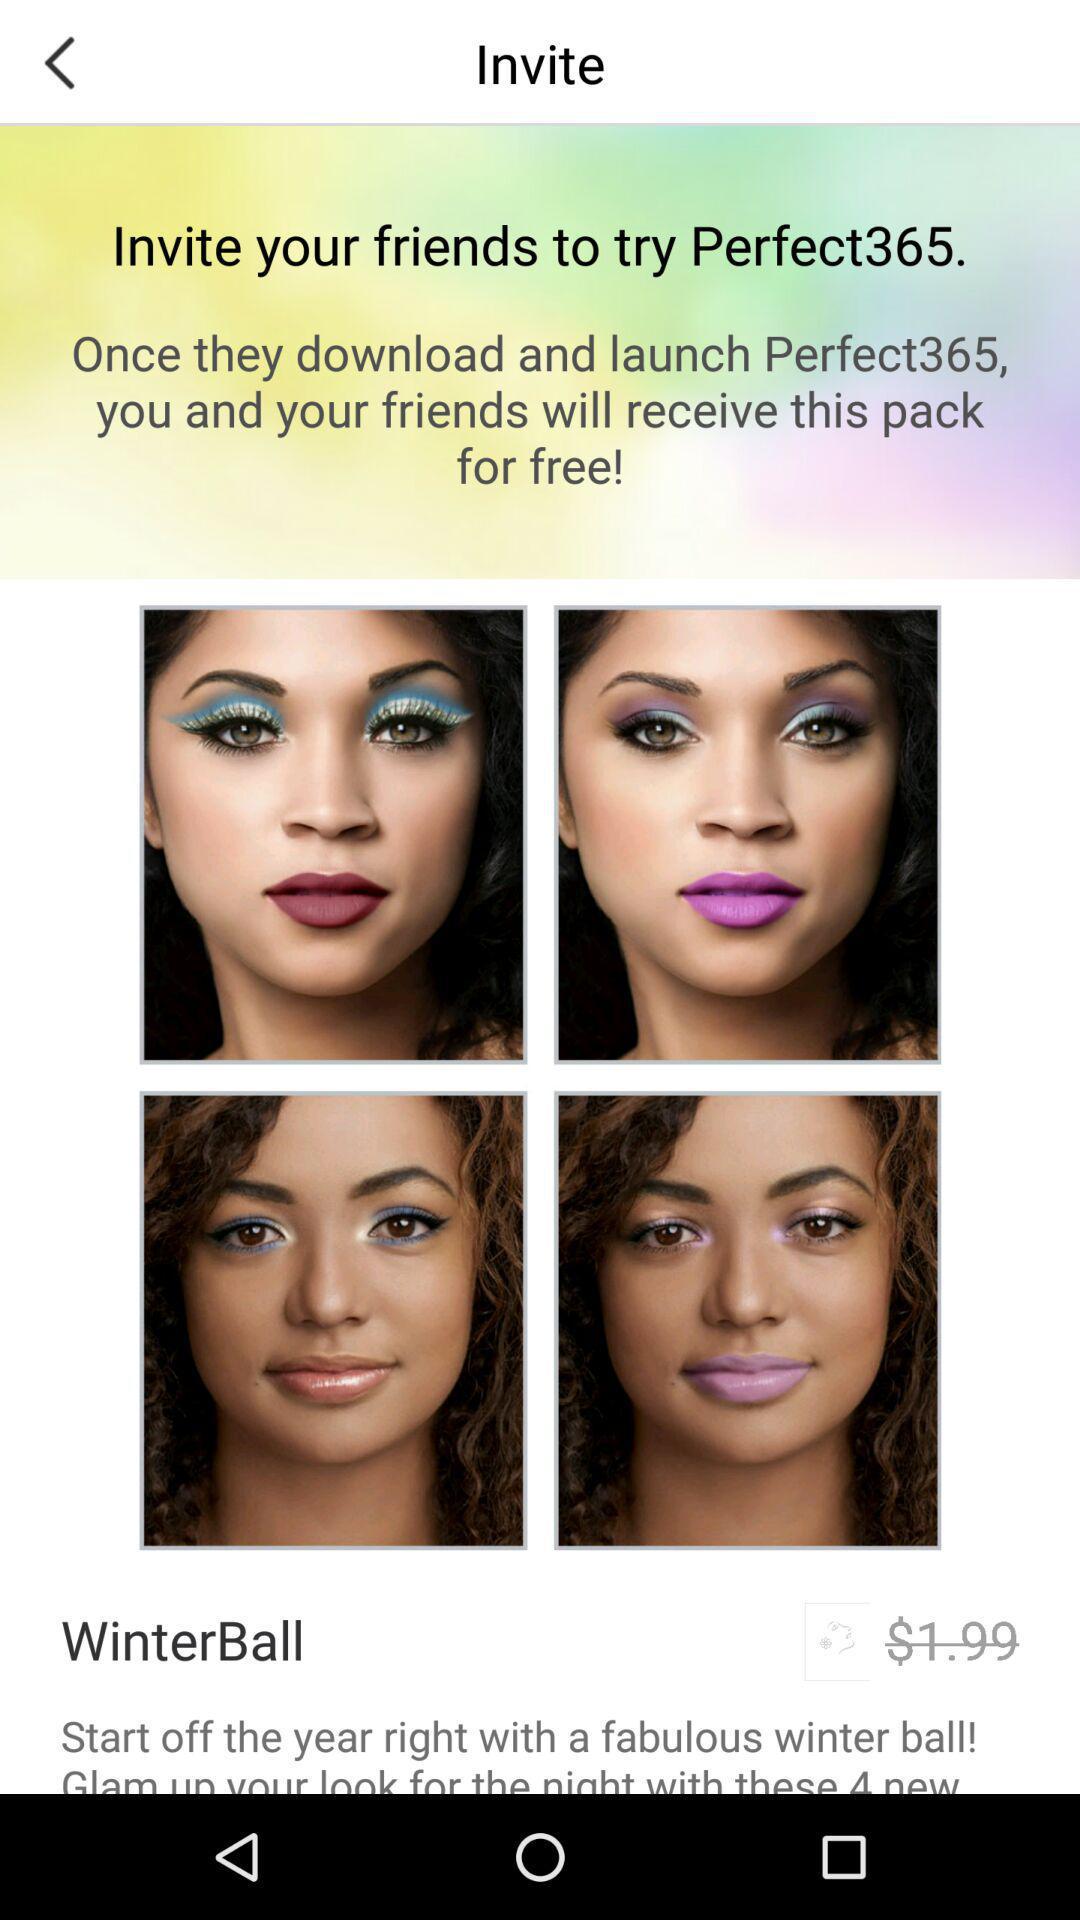  Describe the element at coordinates (952, 1638) in the screenshot. I see `click the icon above the start off the icon` at that location.